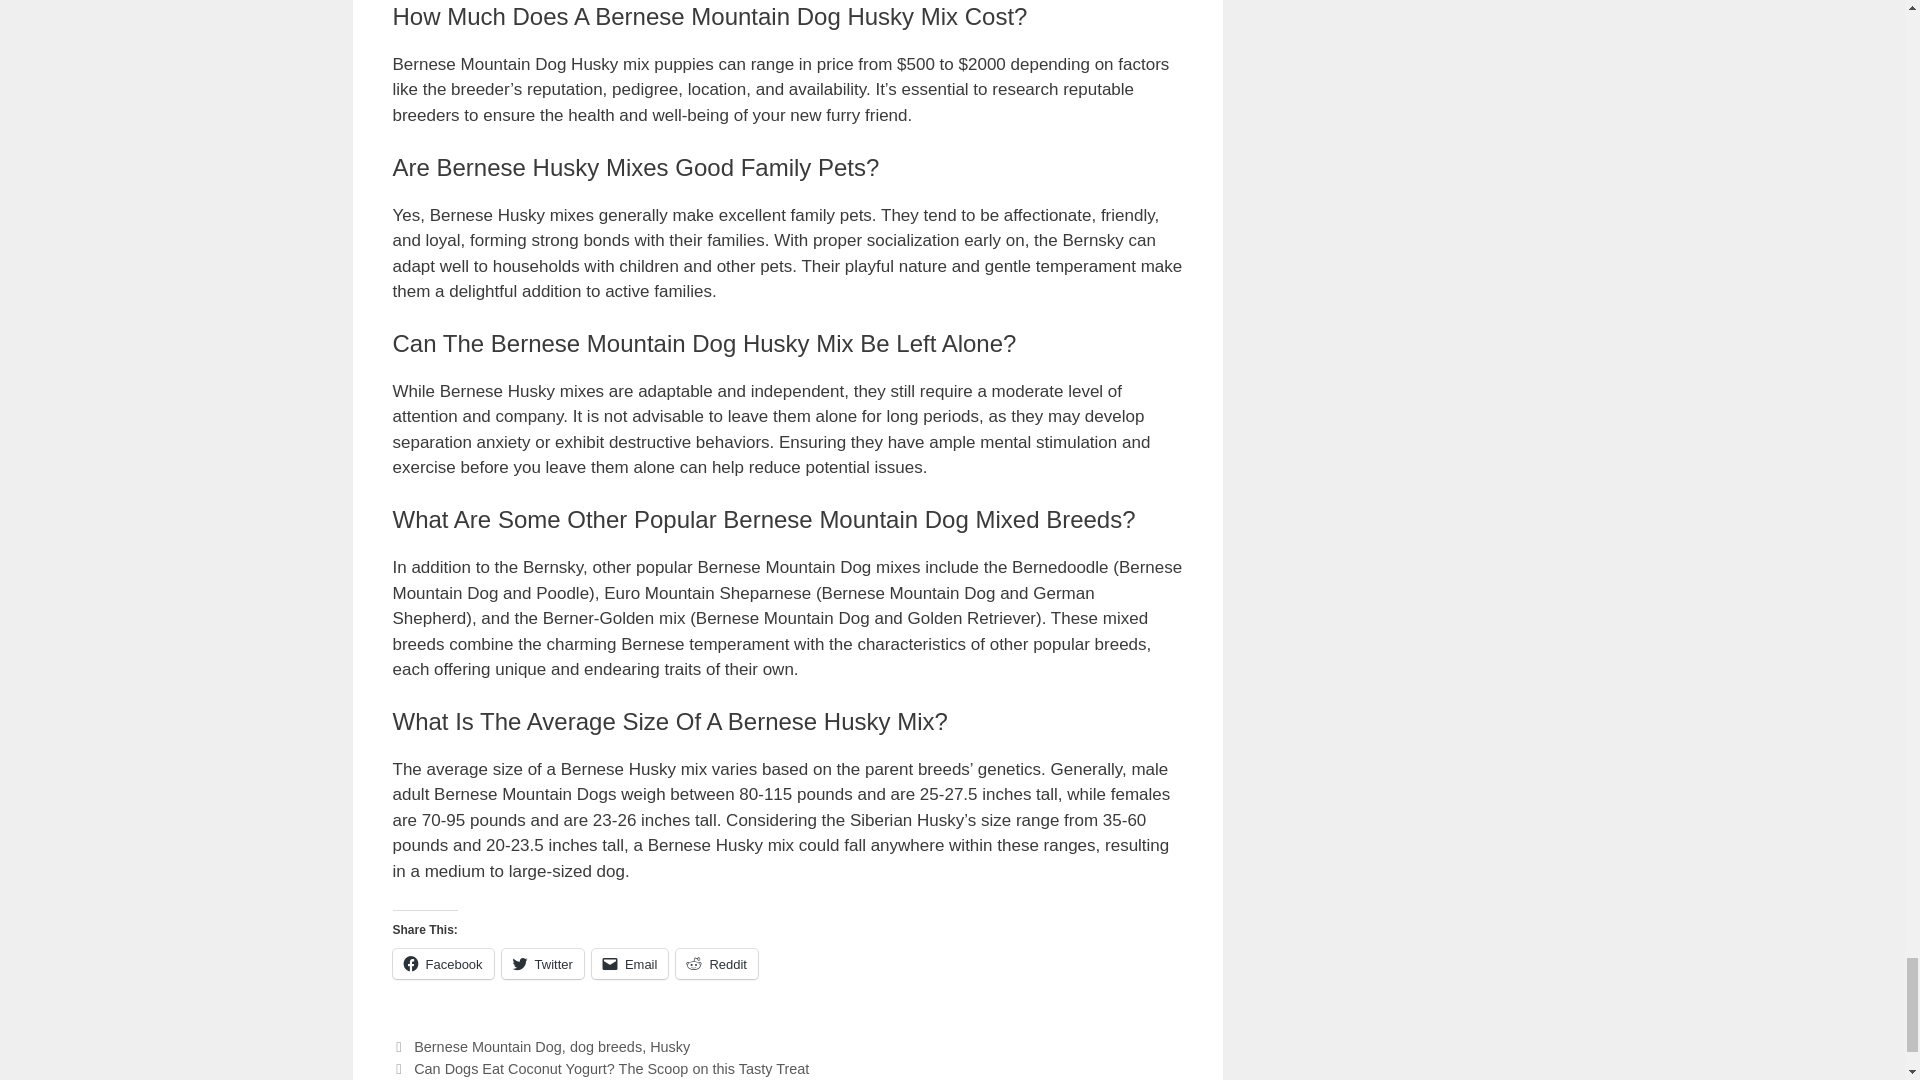 Image resolution: width=1920 pixels, height=1080 pixels. What do you see at coordinates (611, 1068) in the screenshot?
I see `Can Dogs Eat Coconut Yogurt? The Scoop on this Tasty Treat` at bounding box center [611, 1068].